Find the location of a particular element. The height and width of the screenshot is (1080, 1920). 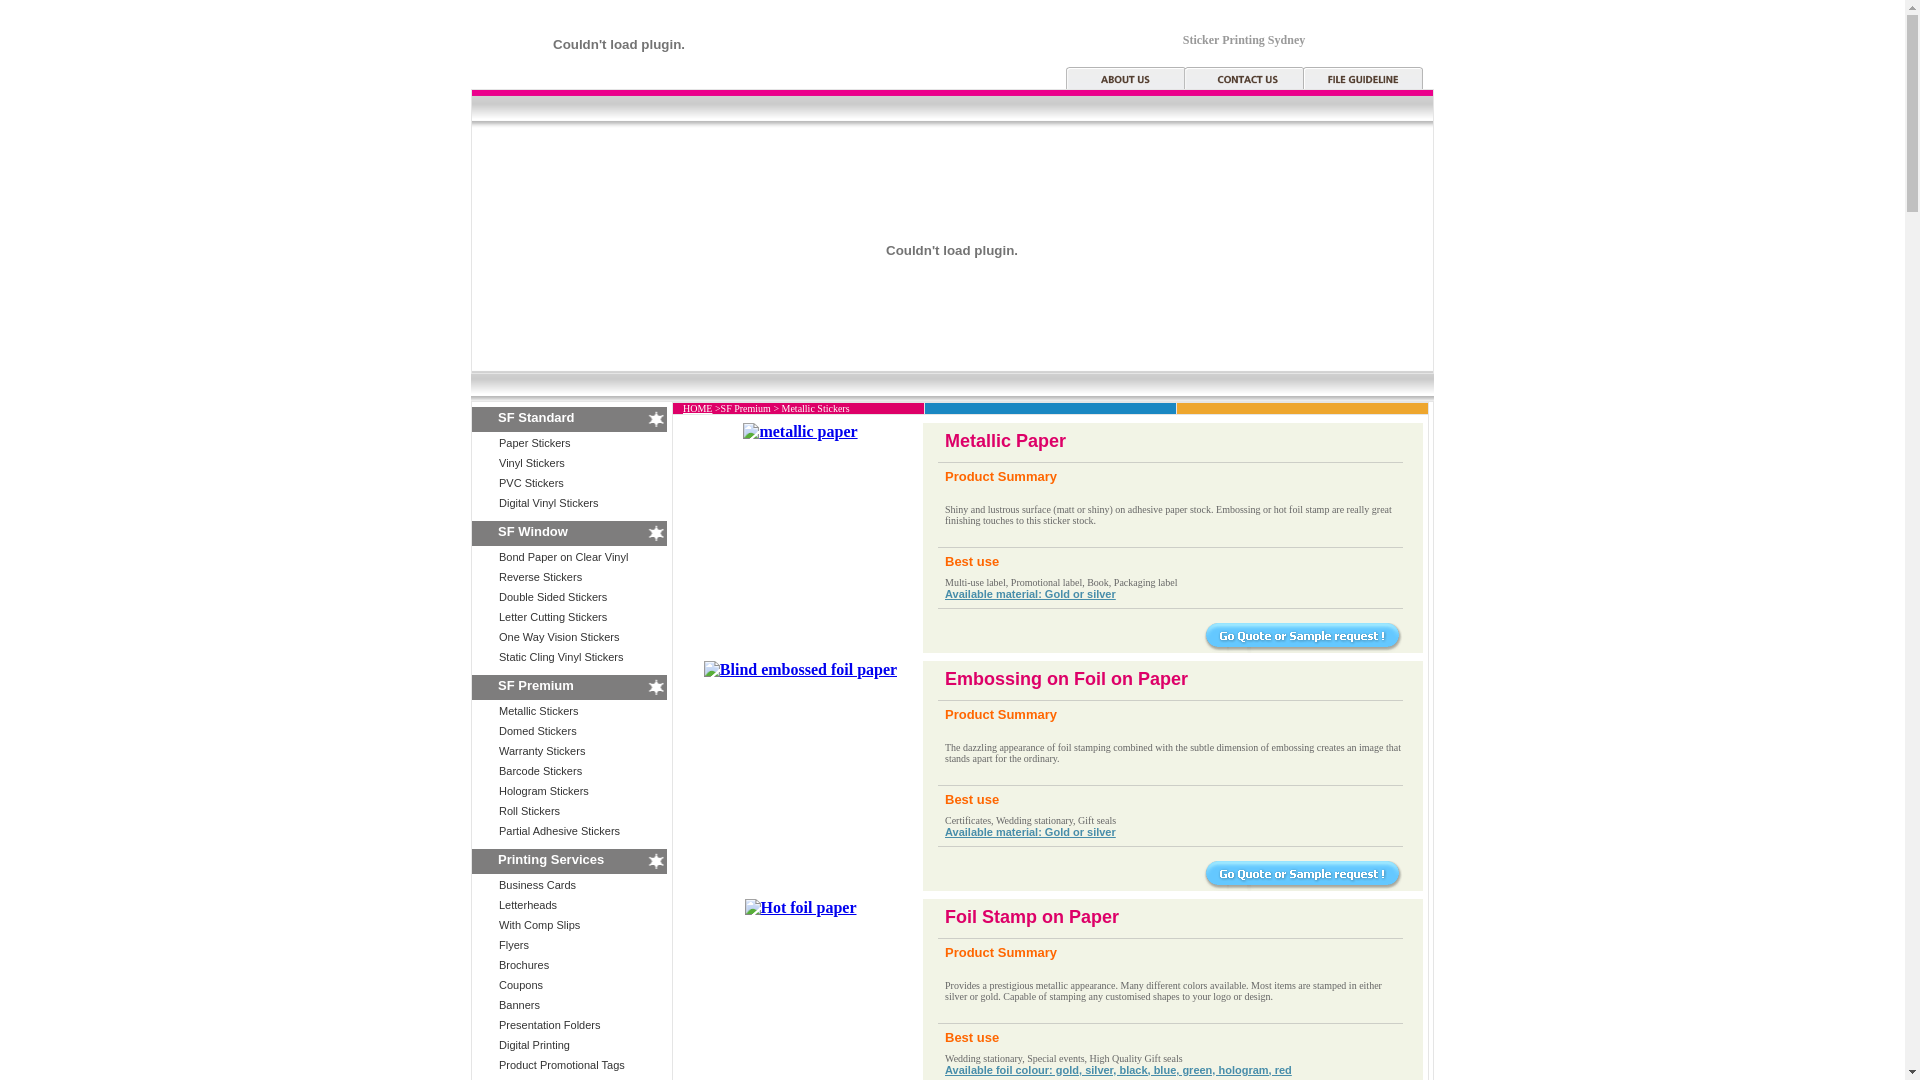

With Comp Slips is located at coordinates (540, 925).